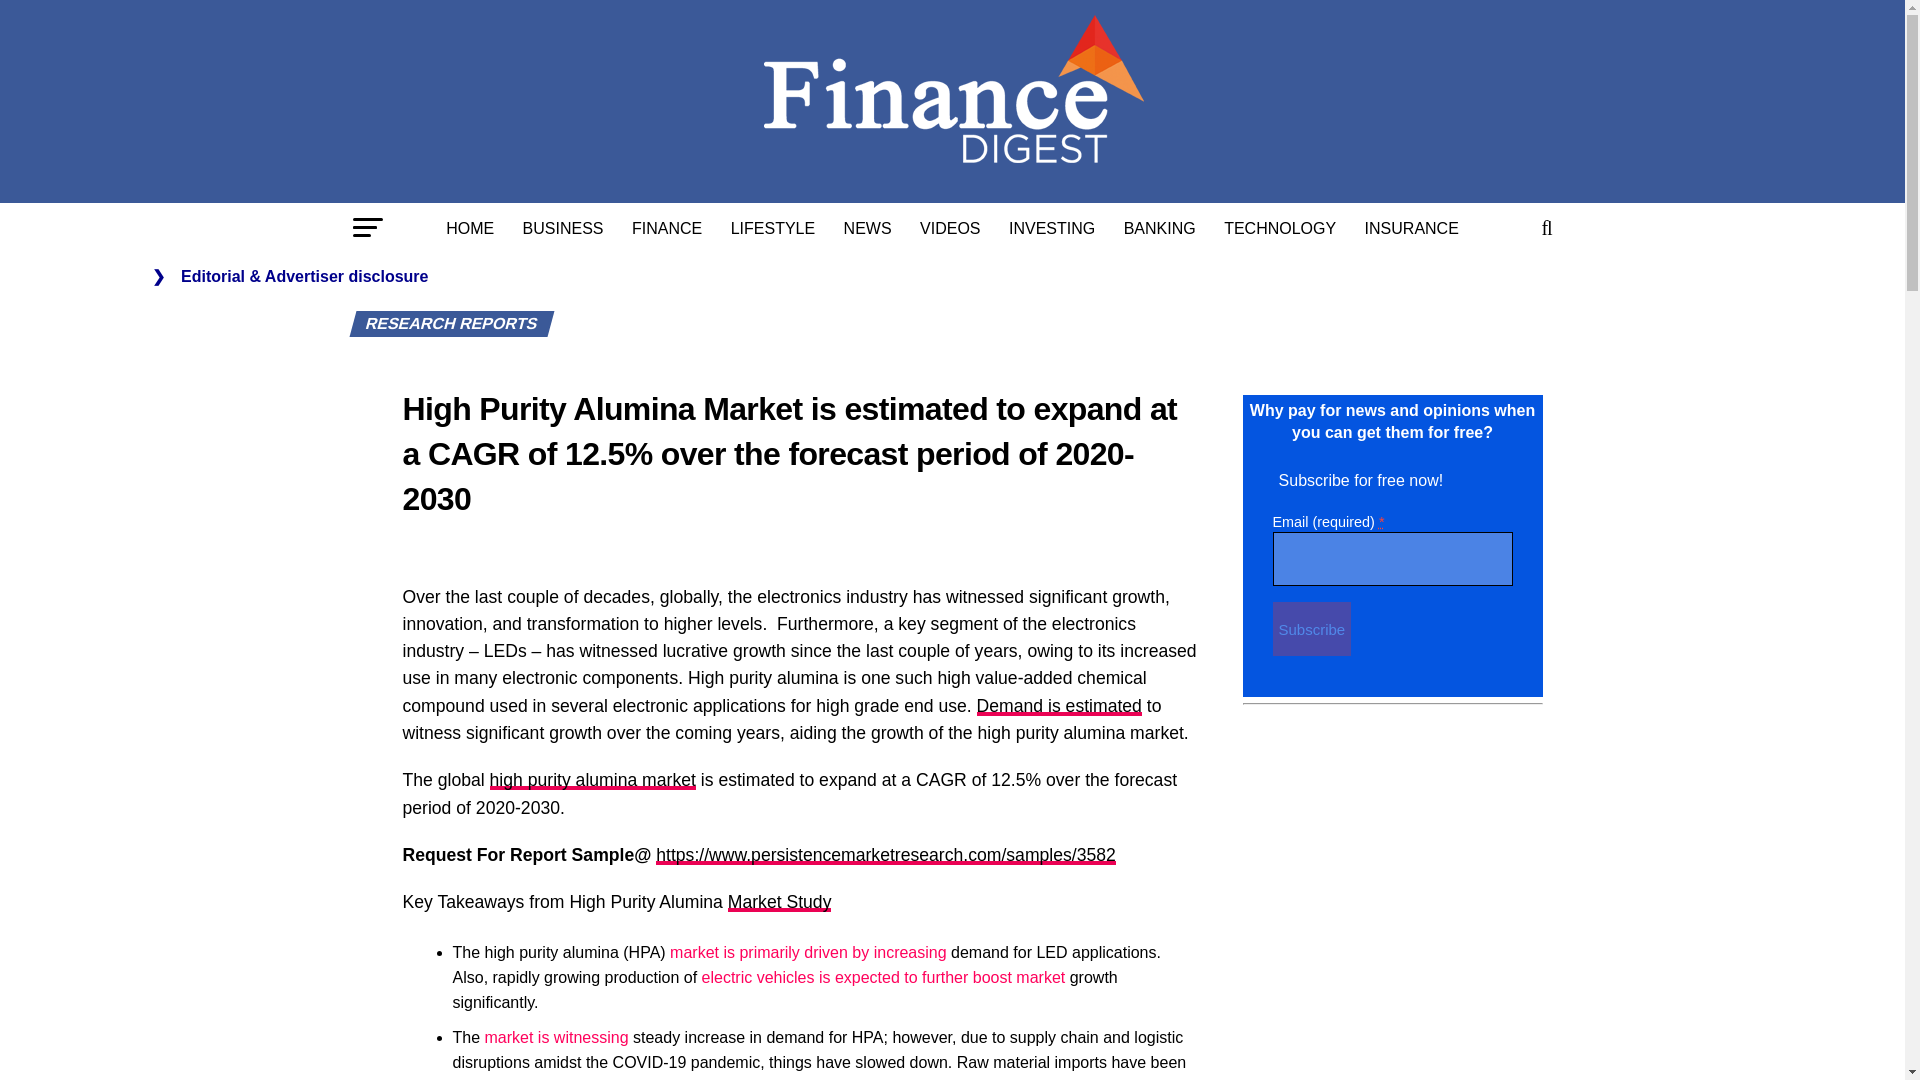 The width and height of the screenshot is (1920, 1080). Describe the element at coordinates (563, 228) in the screenshot. I see `BUSINESS` at that location.